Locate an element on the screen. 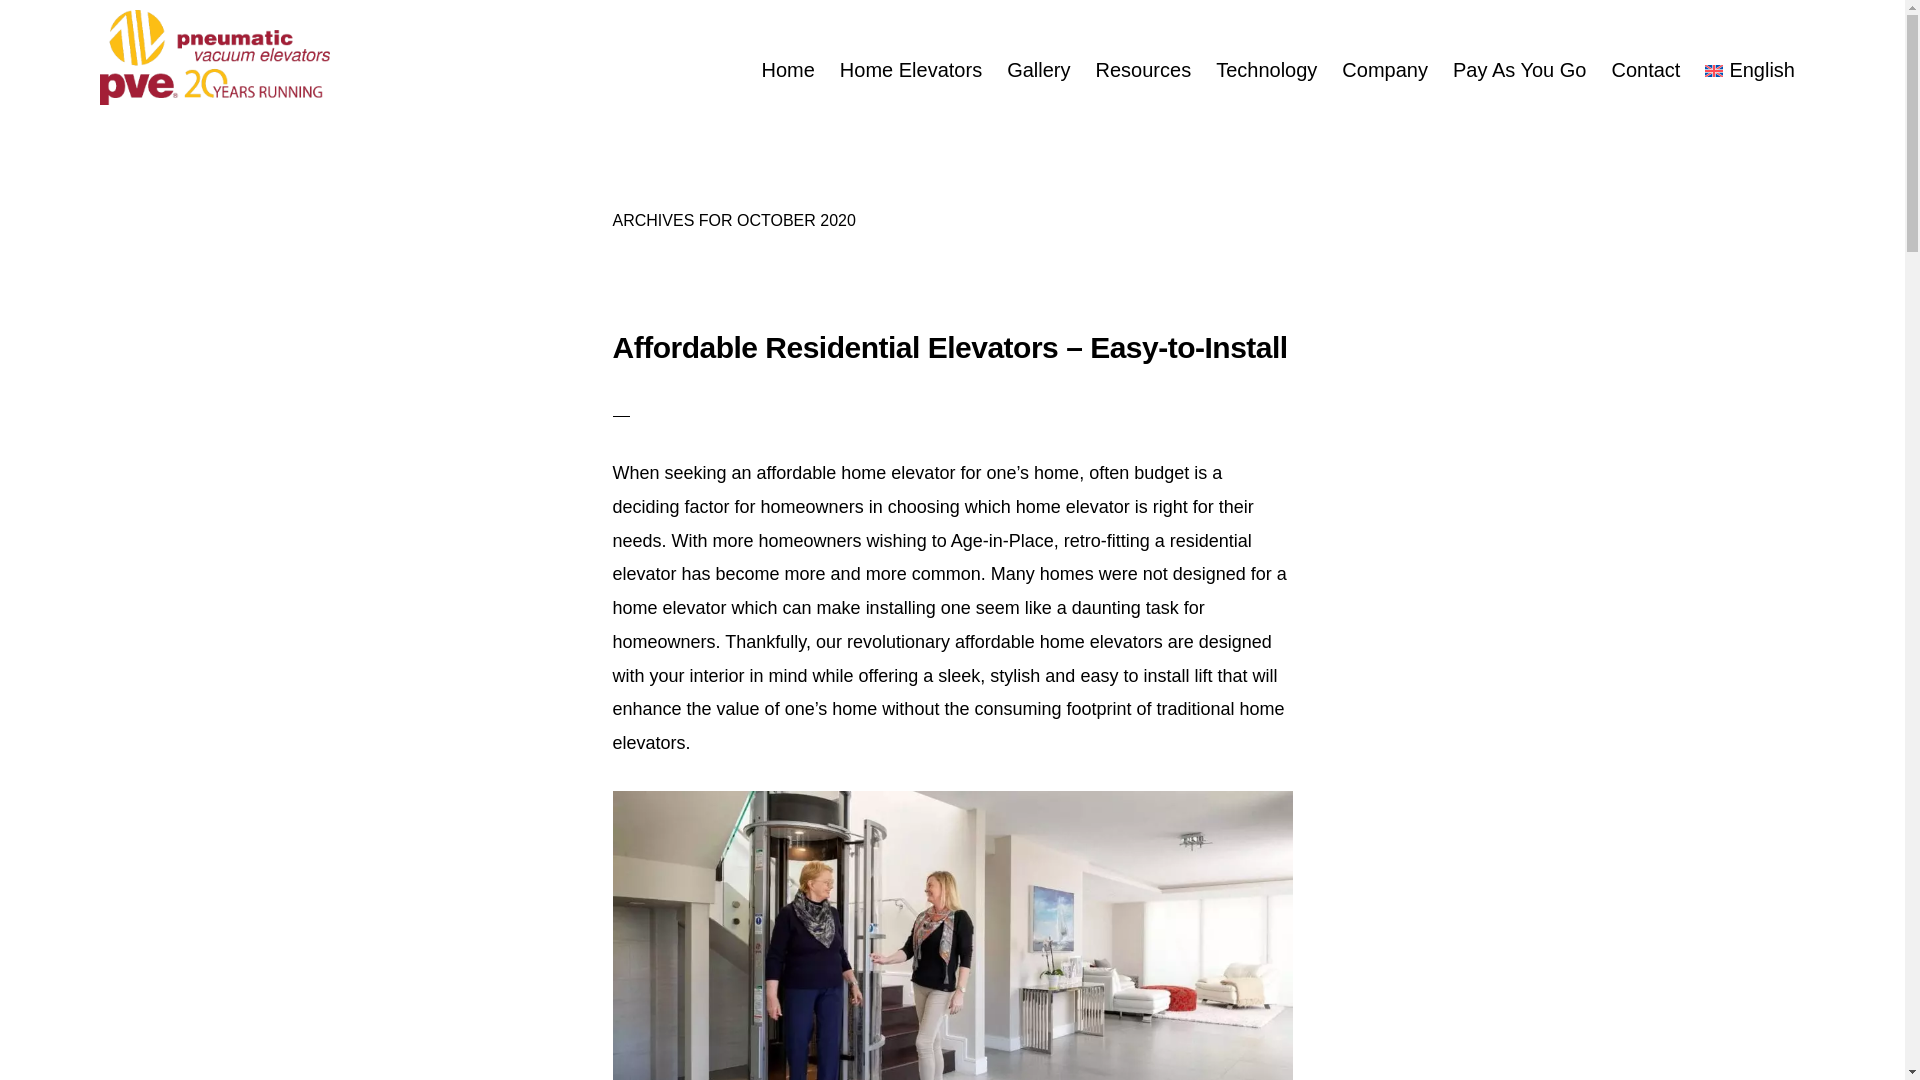 This screenshot has height=1080, width=1920. Gallery is located at coordinates (1038, 70).